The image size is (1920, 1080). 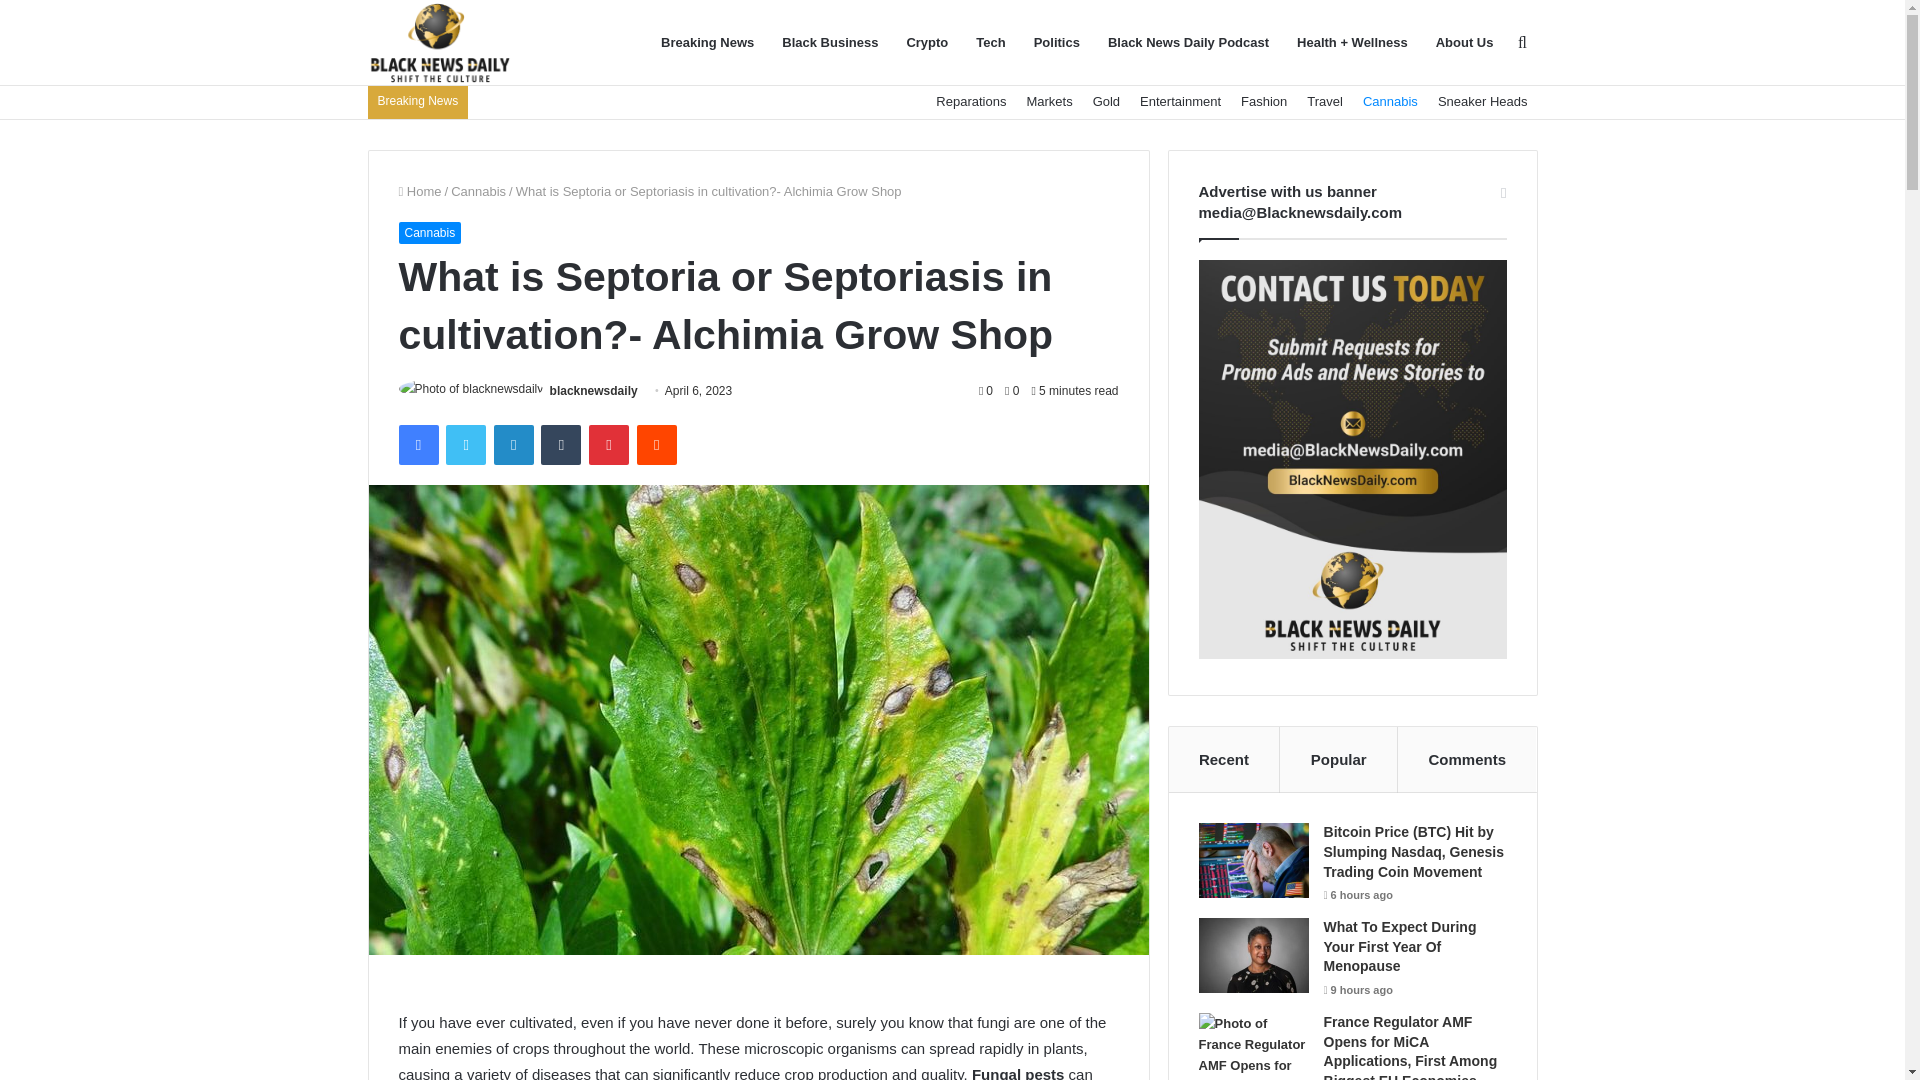 I want to click on LinkedIn, so click(x=513, y=445).